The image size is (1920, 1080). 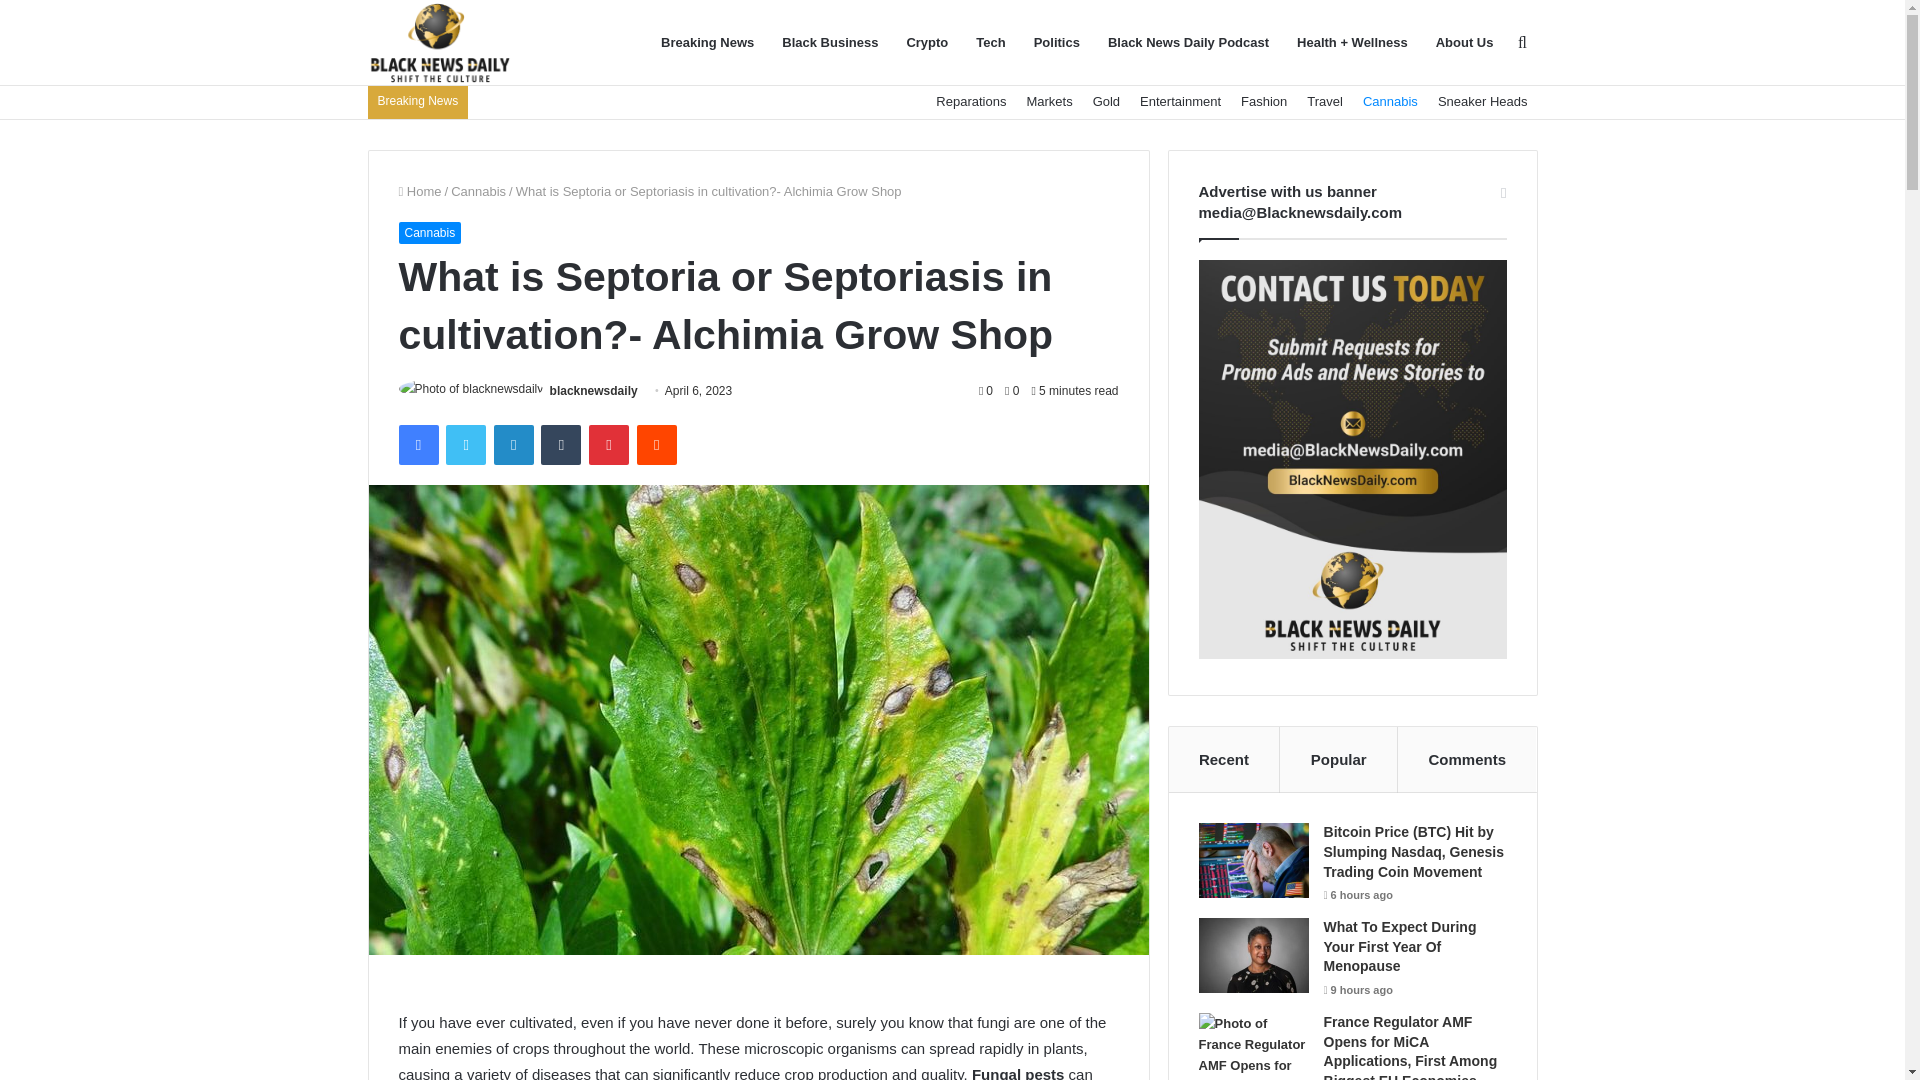 I want to click on LinkedIn, so click(x=513, y=445).